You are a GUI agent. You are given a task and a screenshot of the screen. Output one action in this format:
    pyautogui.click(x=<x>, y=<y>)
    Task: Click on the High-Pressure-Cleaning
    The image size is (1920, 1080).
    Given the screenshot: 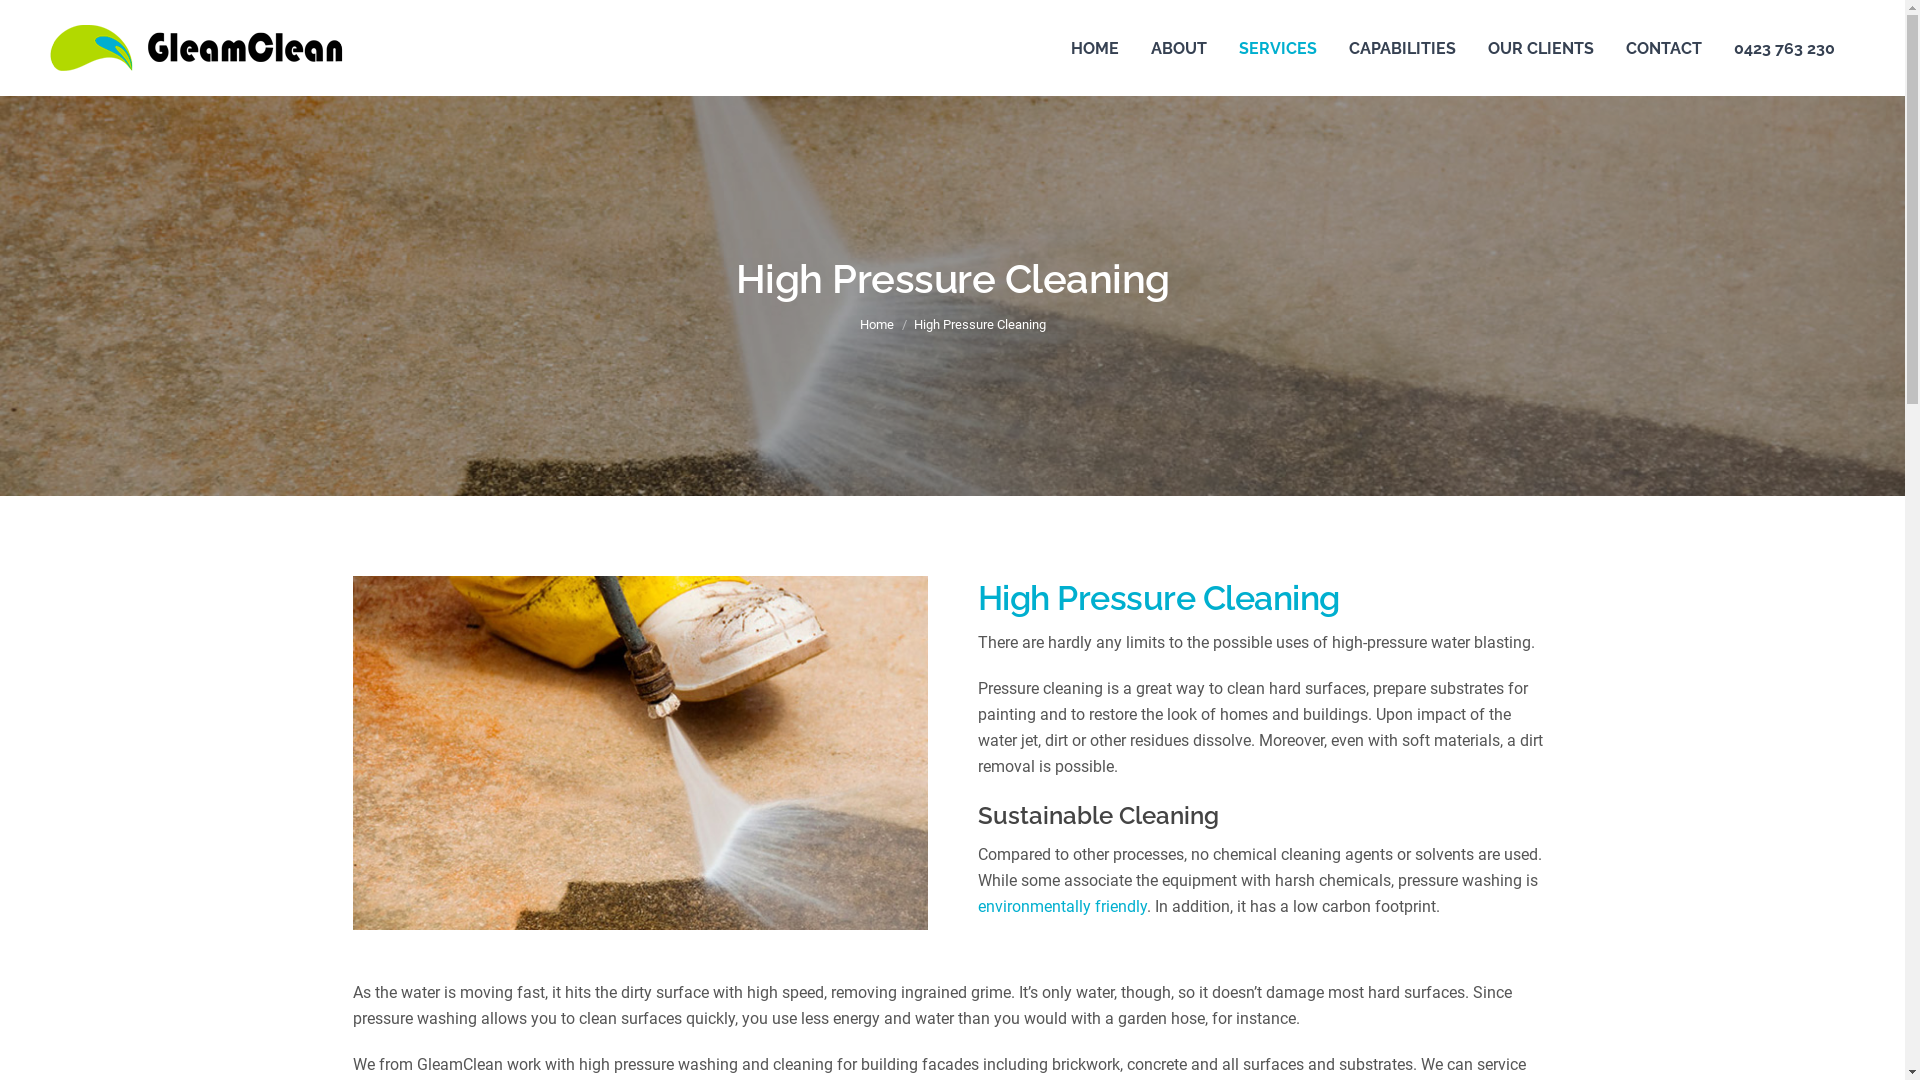 What is the action you would take?
    pyautogui.click(x=640, y=753)
    